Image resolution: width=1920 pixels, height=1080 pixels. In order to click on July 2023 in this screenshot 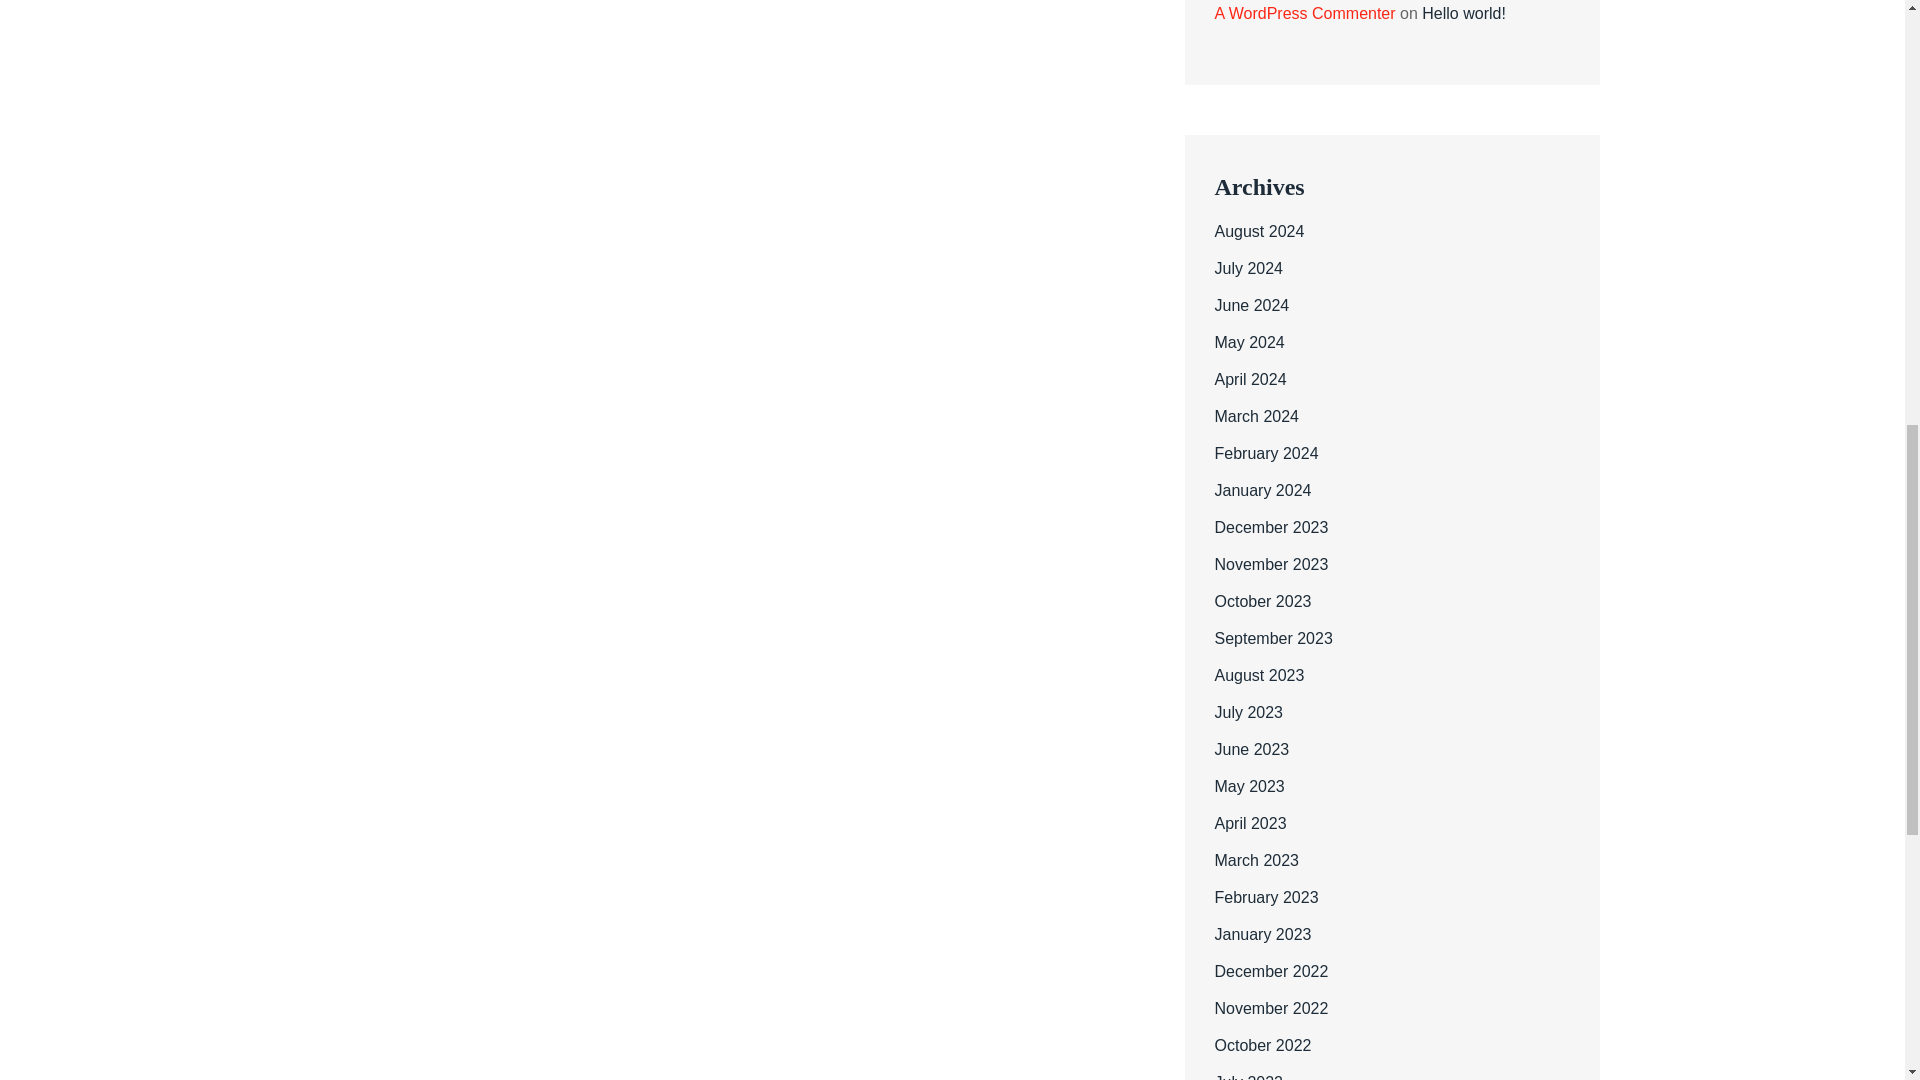, I will do `click(1248, 712)`.